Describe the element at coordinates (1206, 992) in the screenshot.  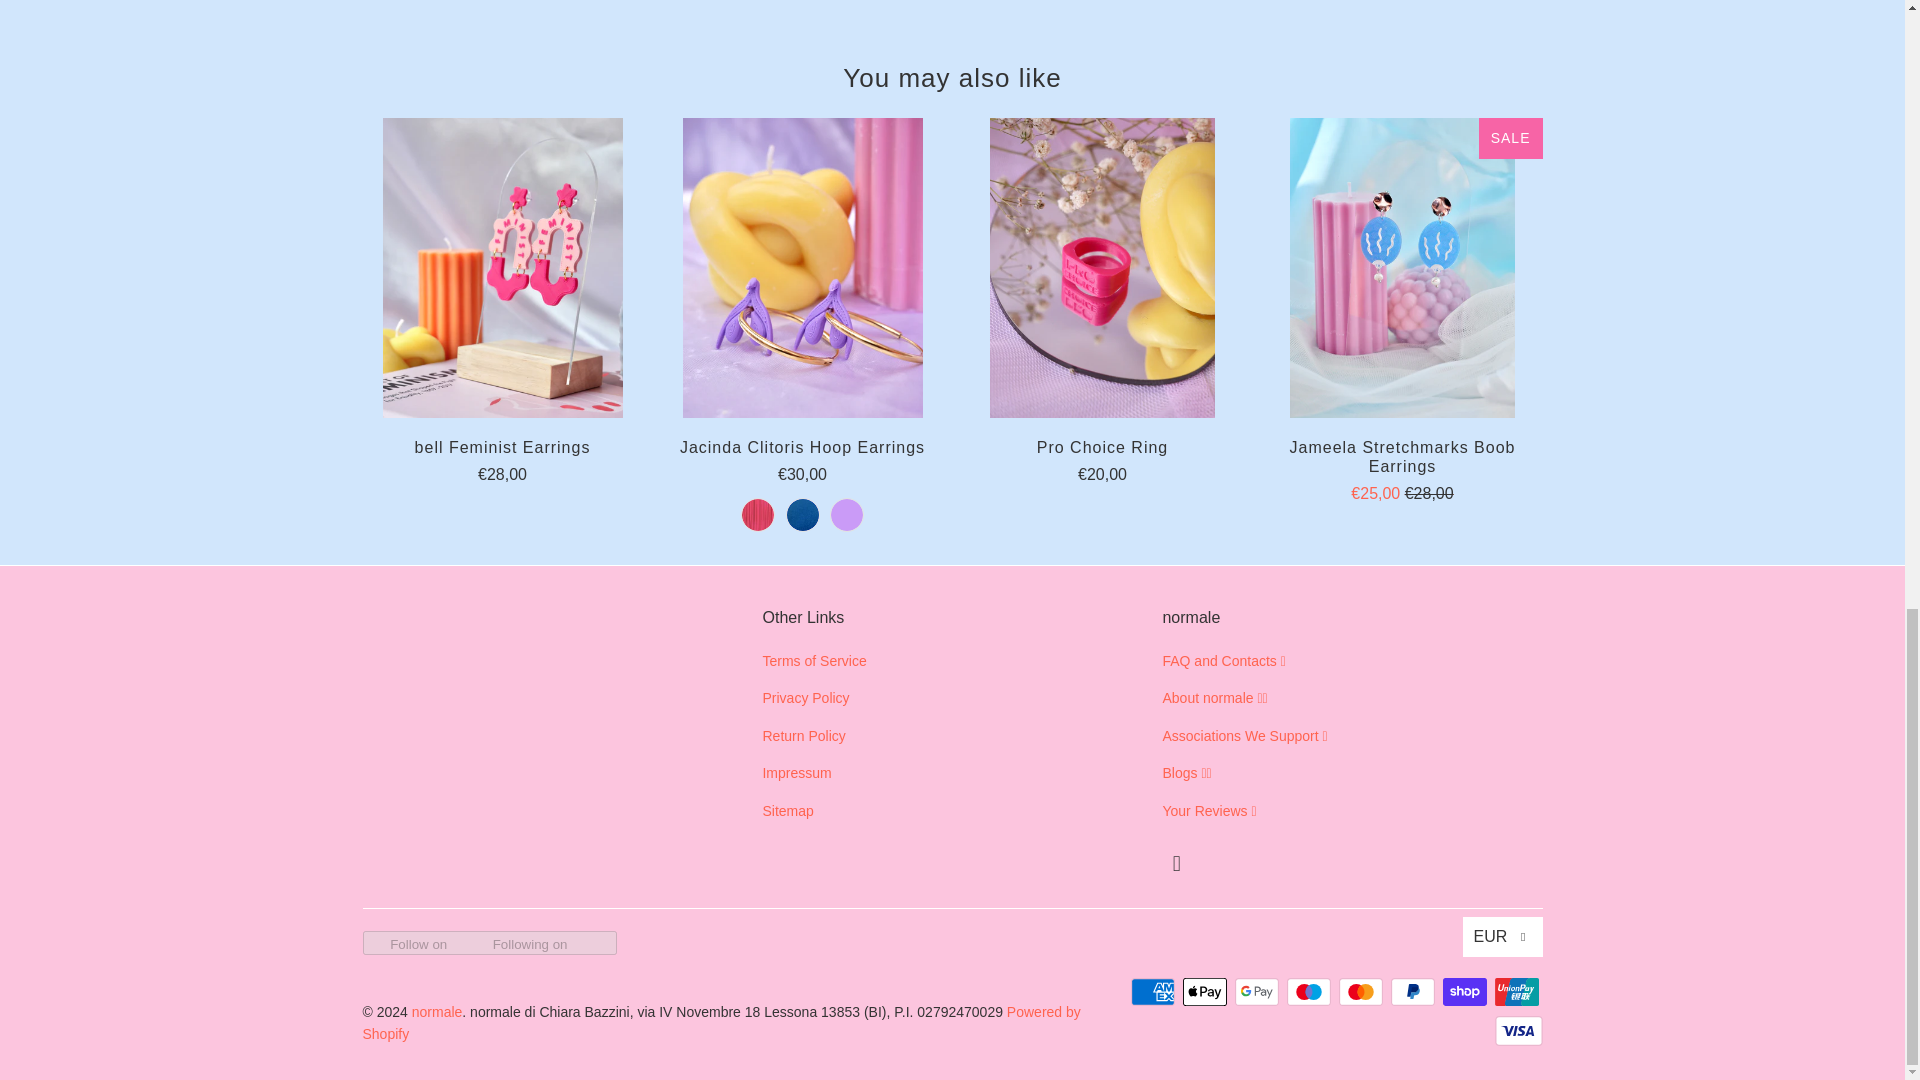
I see `Apple Pay` at that location.